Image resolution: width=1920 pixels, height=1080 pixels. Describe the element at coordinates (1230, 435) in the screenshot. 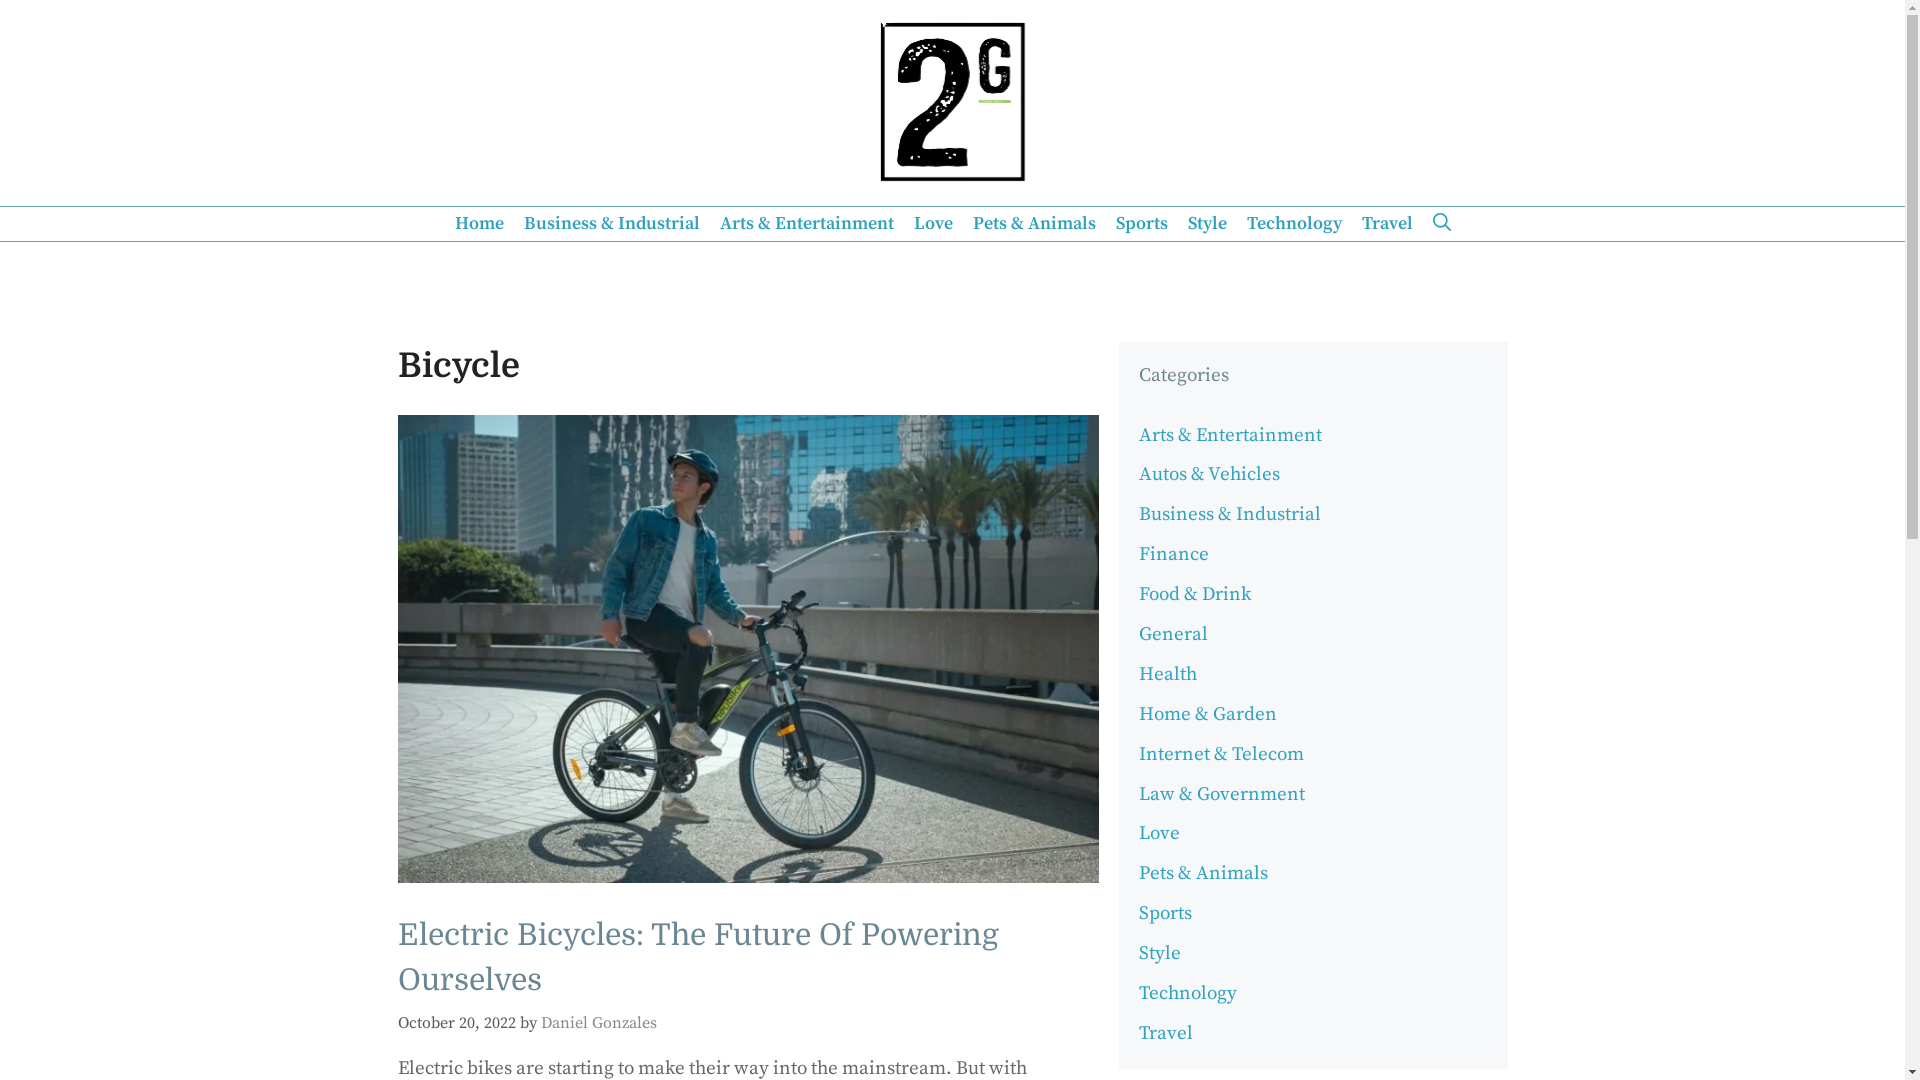

I see `Arts & Entertainment` at that location.